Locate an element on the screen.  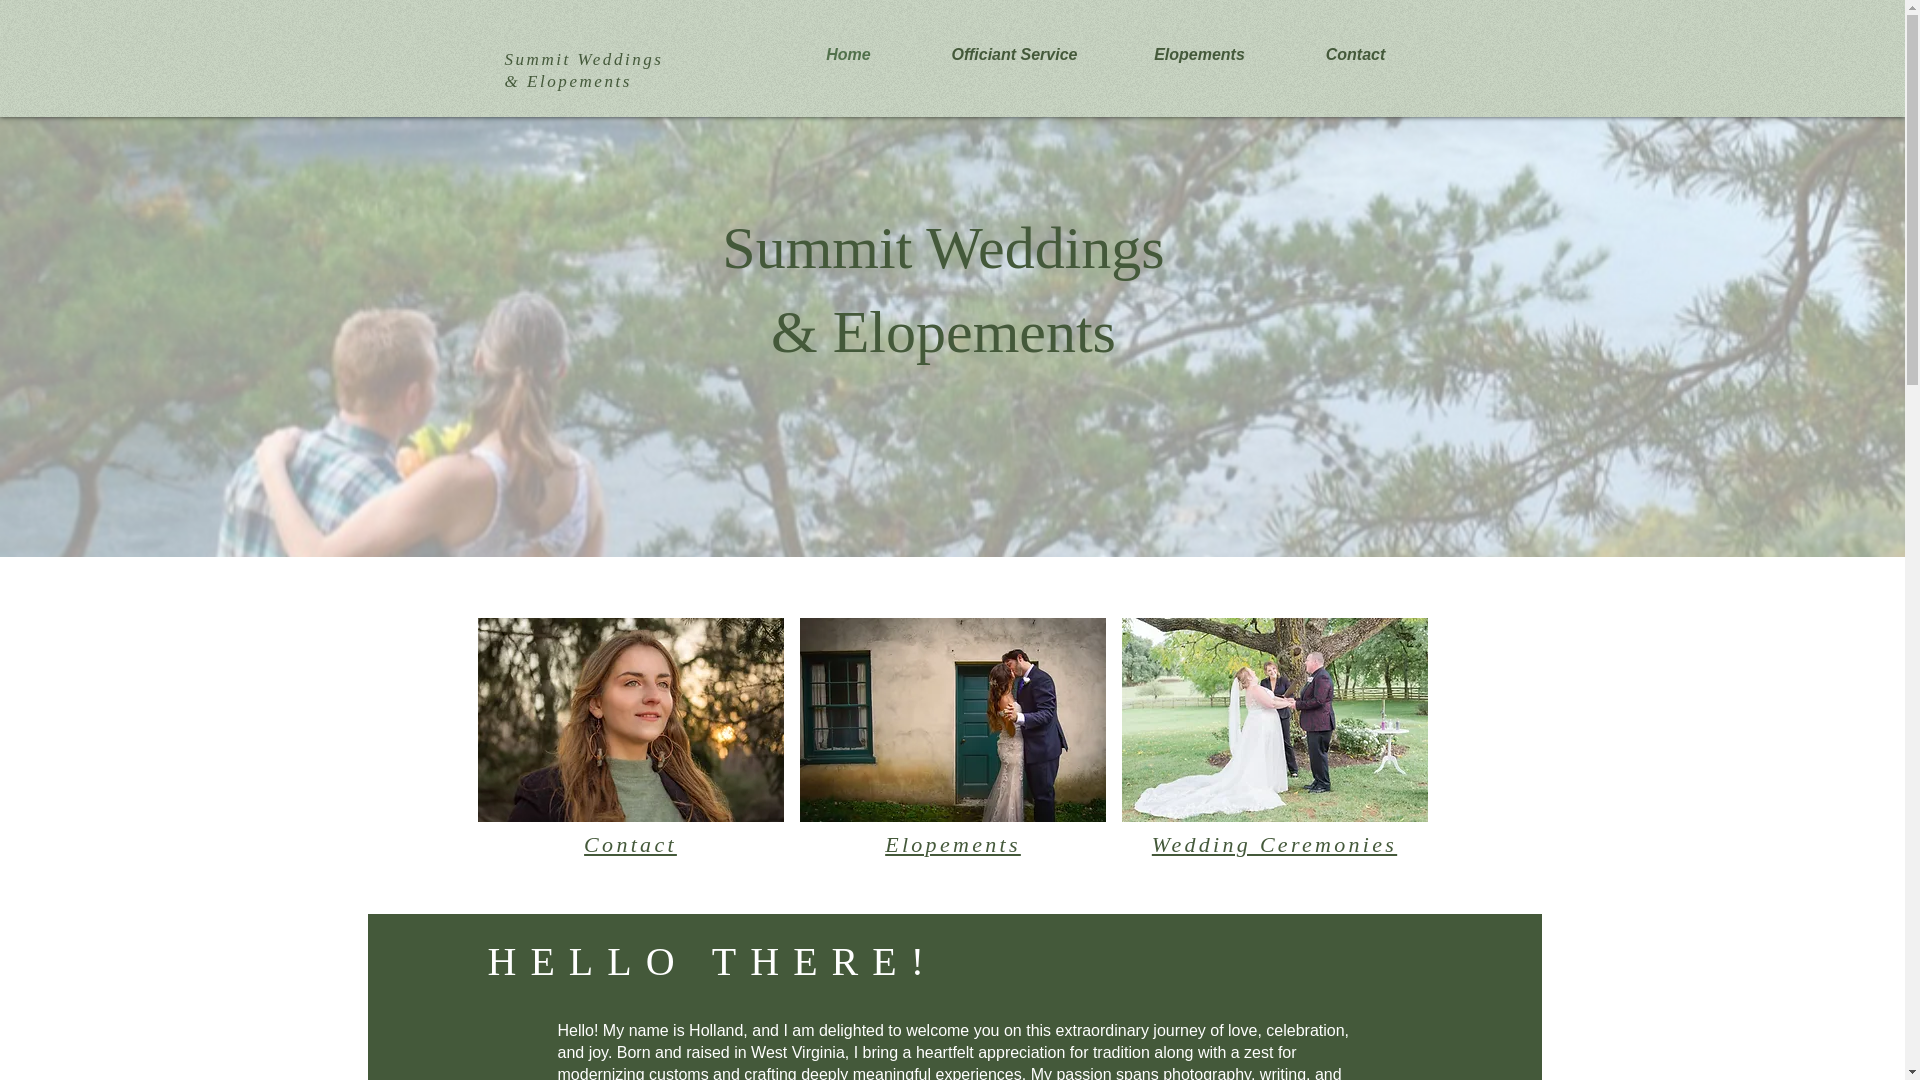
Contact is located at coordinates (630, 844).